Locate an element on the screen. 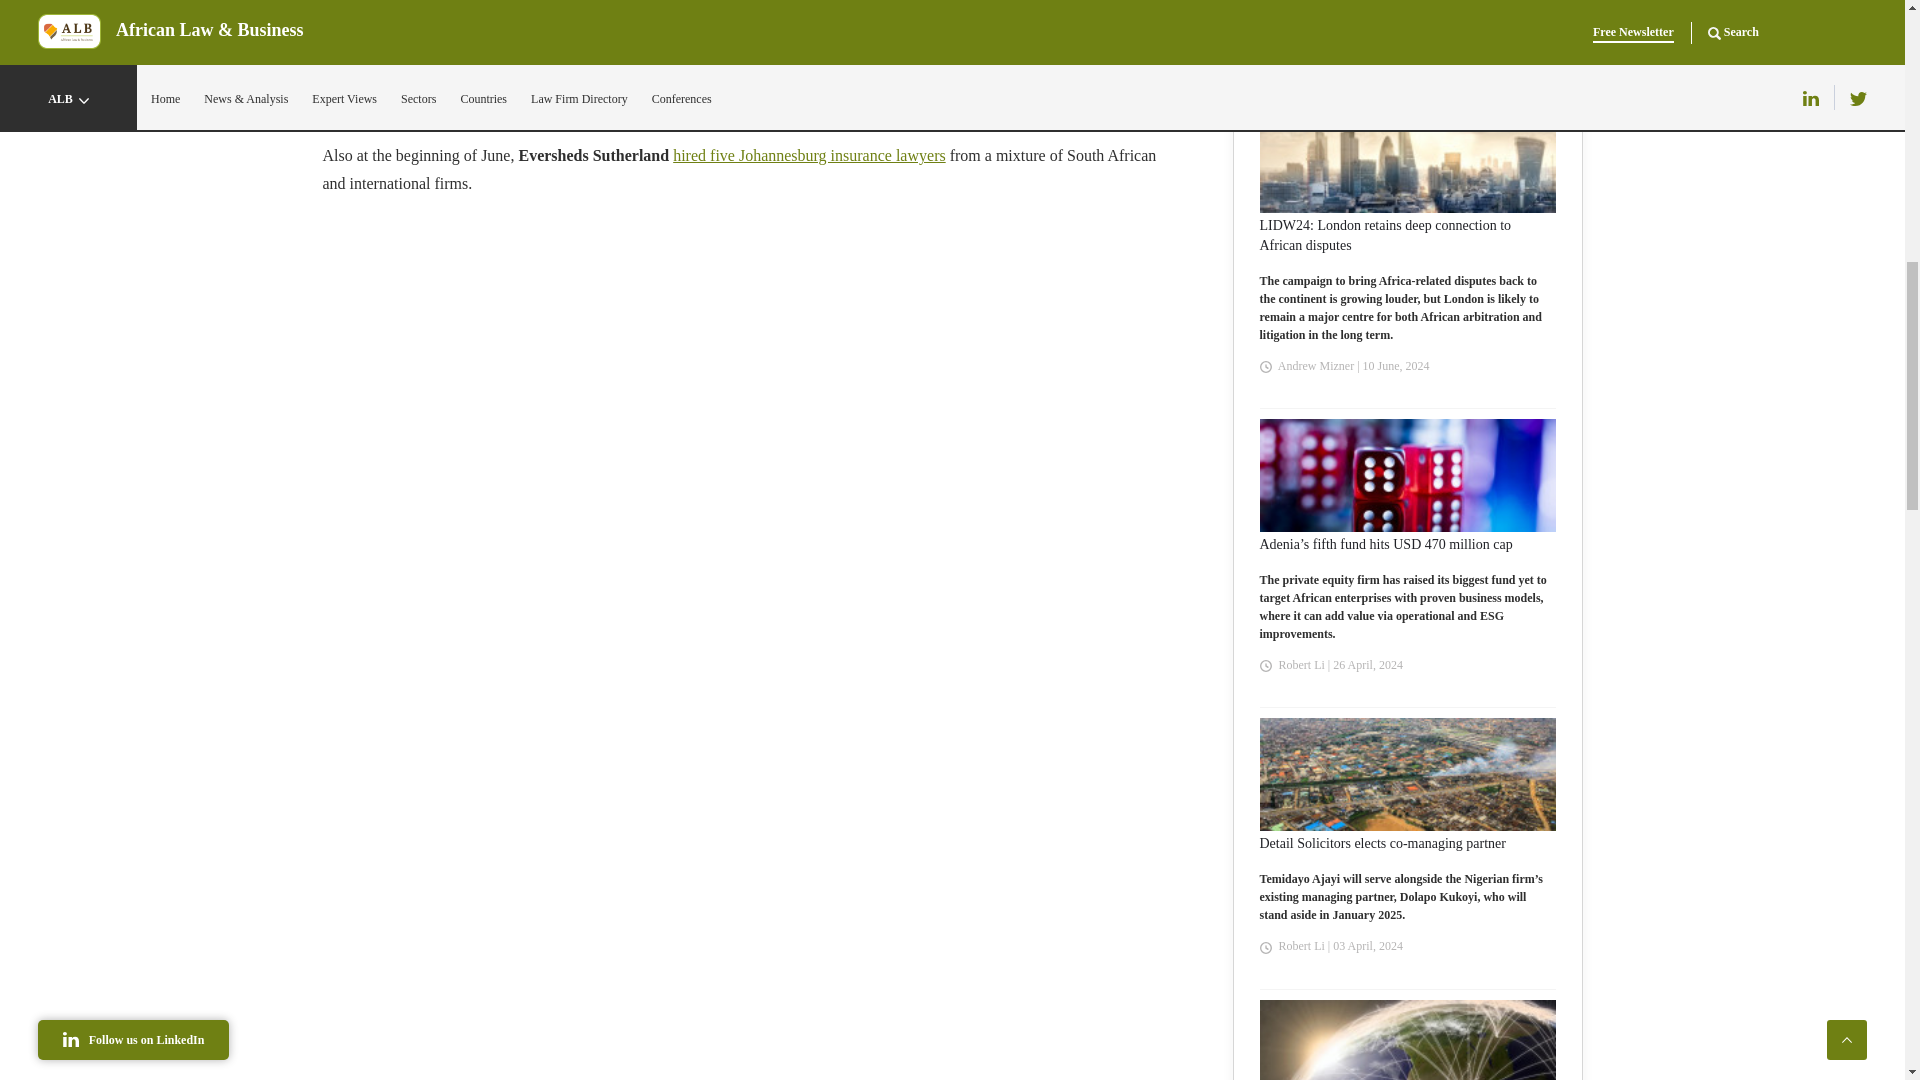 The height and width of the screenshot is (1080, 1920). LIDW24: London retains deep connection to African disputes is located at coordinates (1407, 236).